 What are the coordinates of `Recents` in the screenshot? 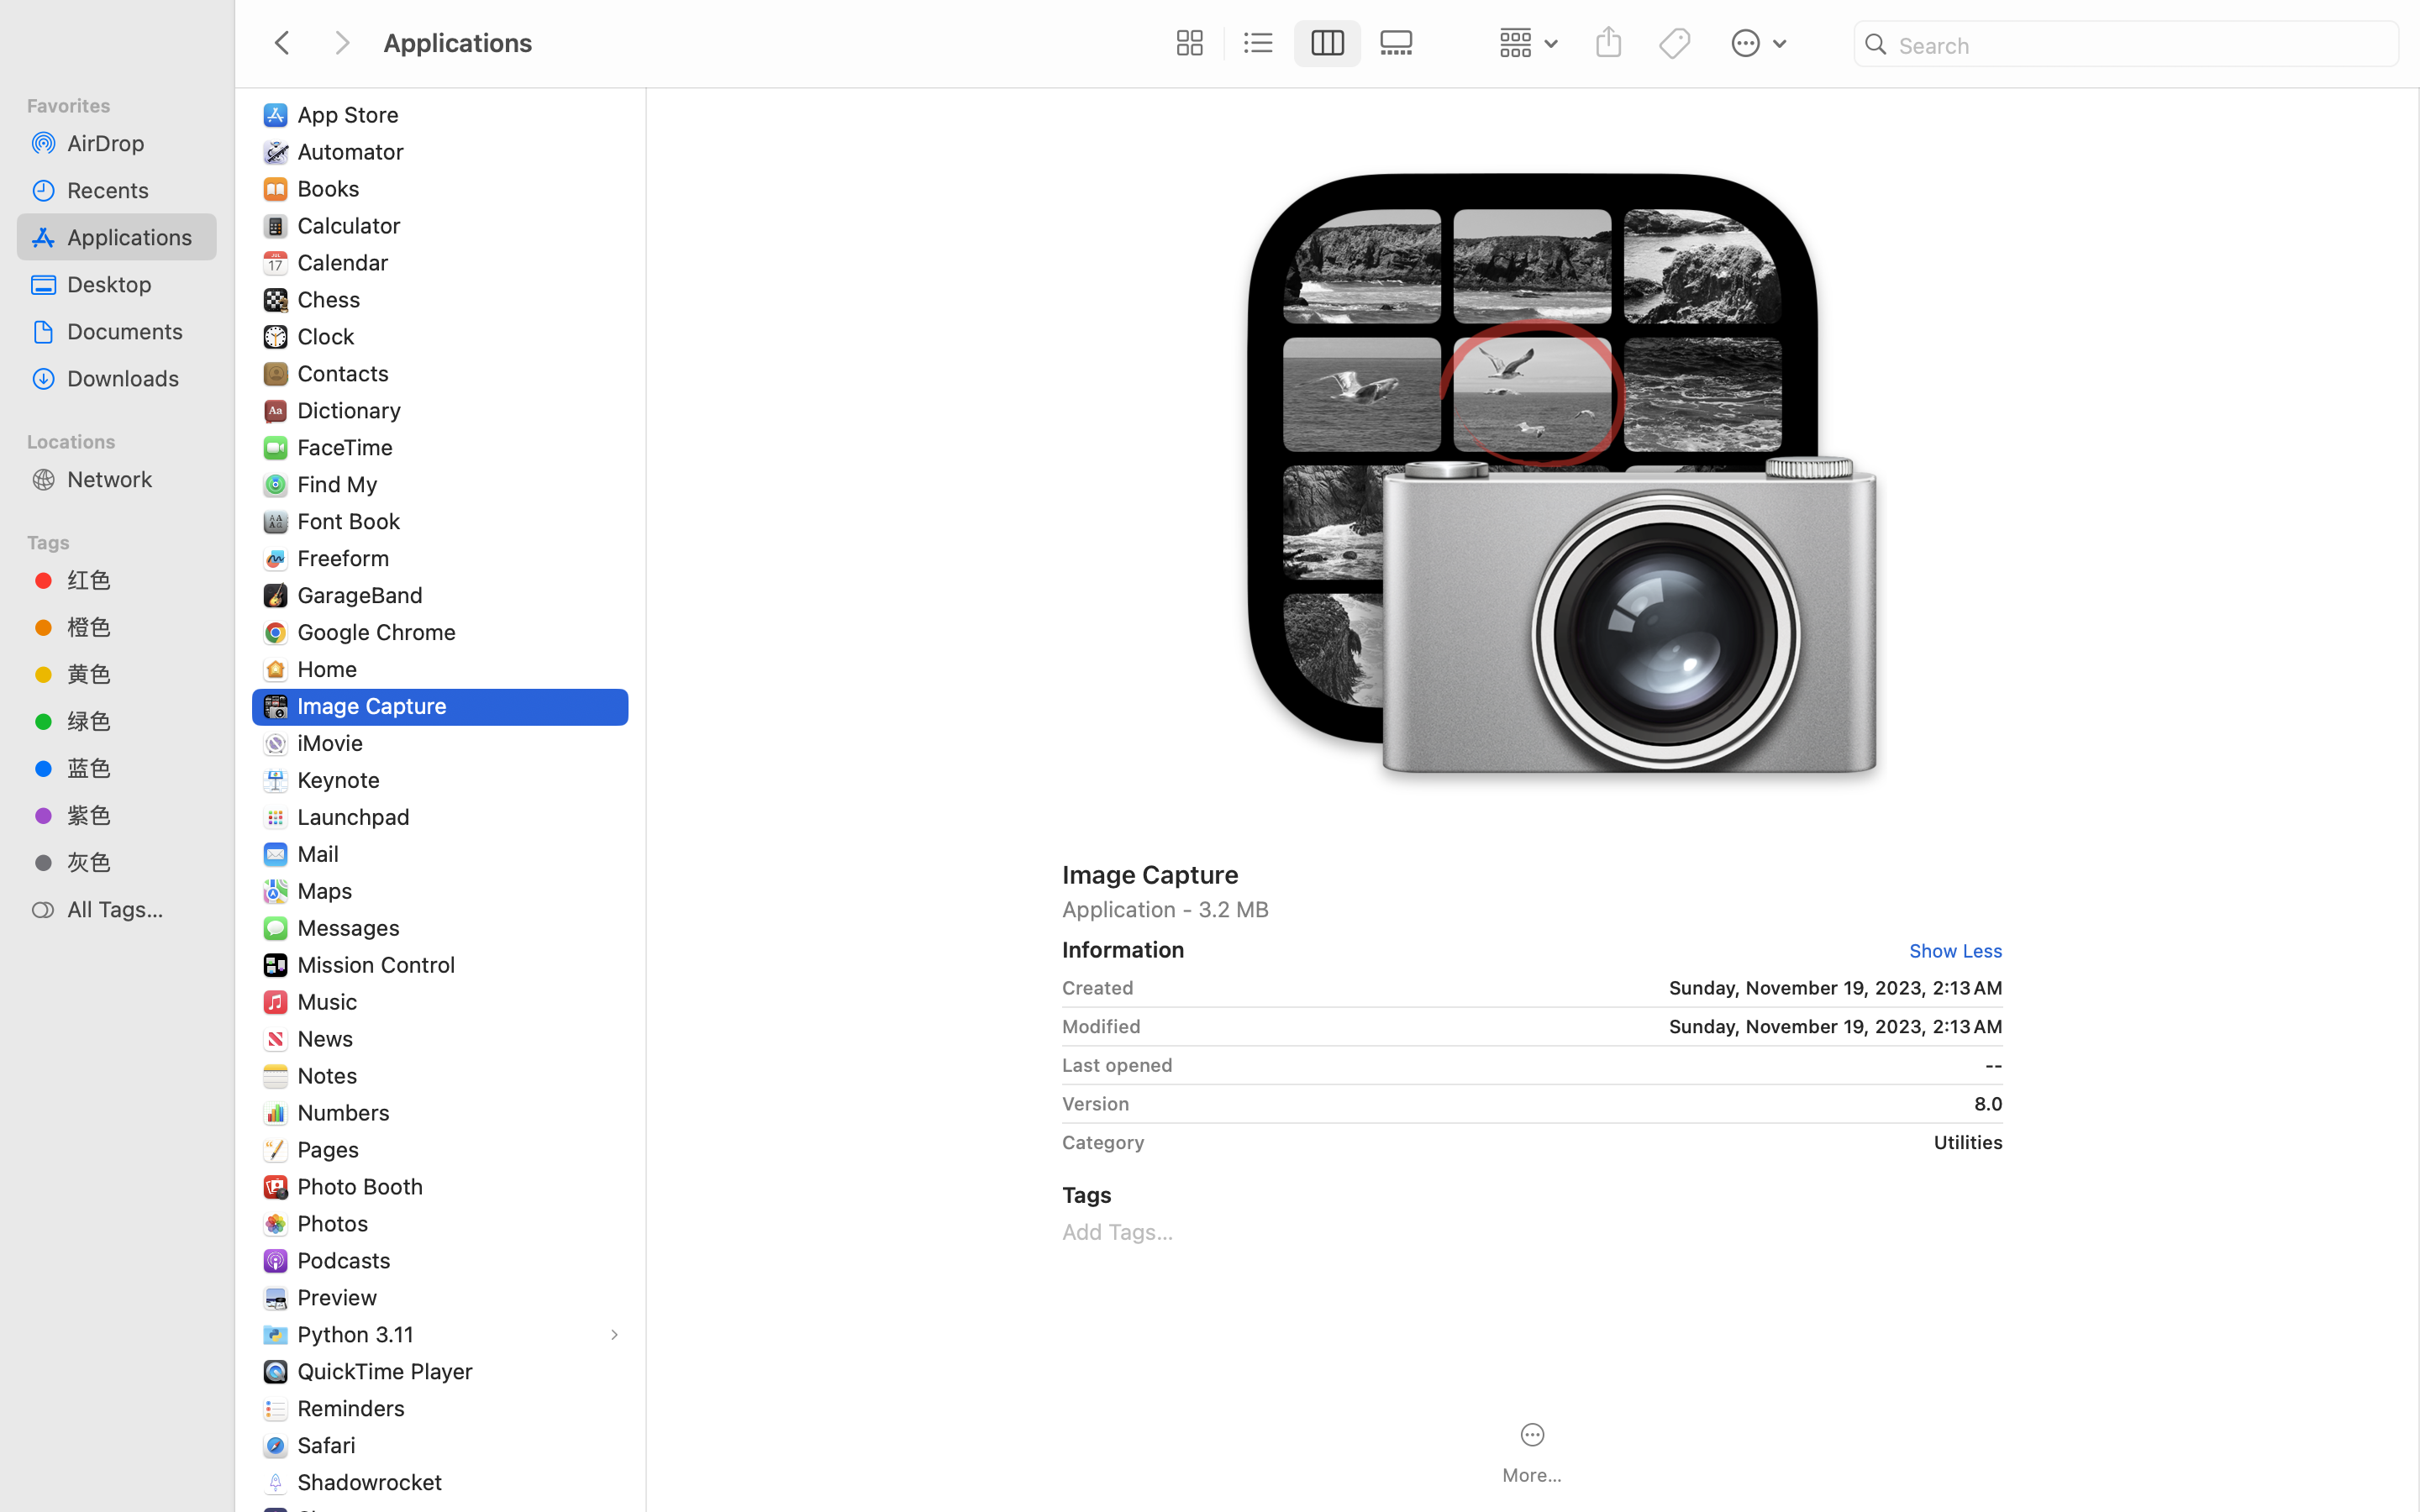 It's located at (135, 190).